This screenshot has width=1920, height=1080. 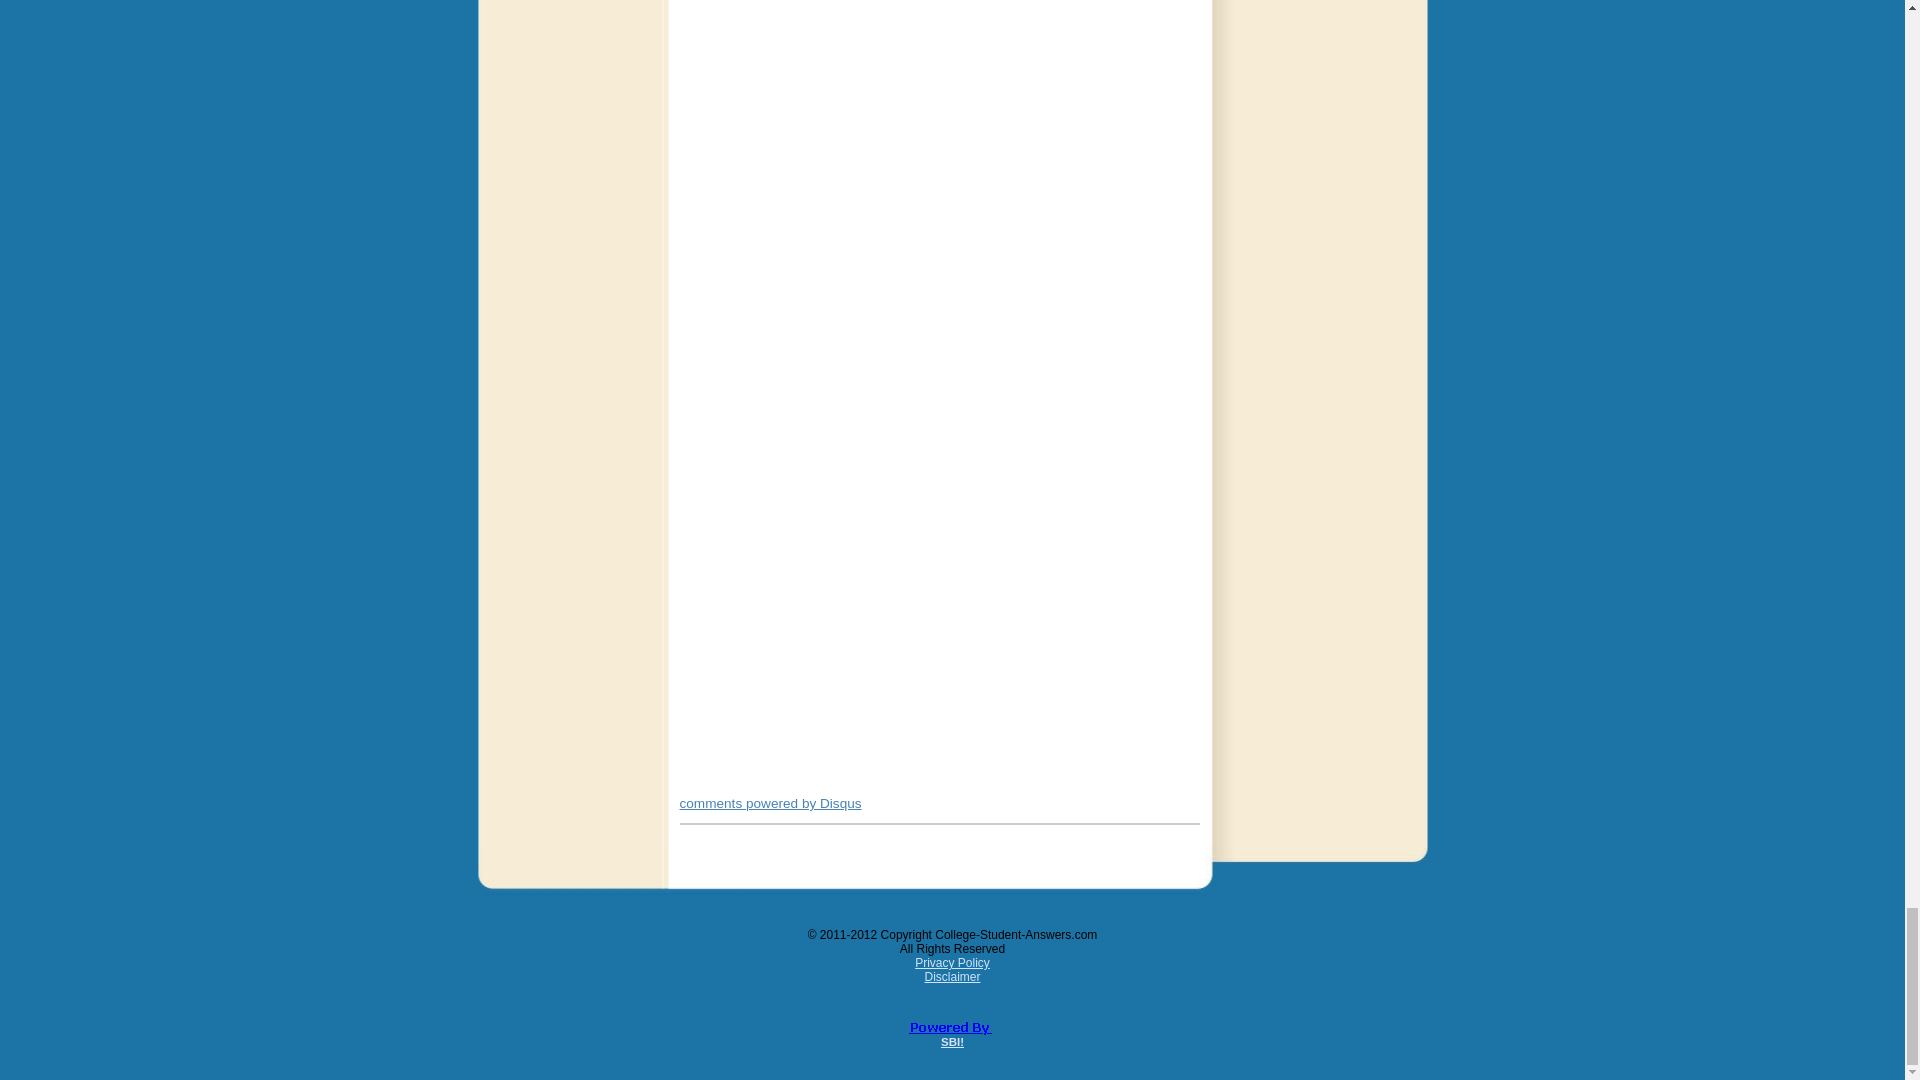 I want to click on SBI!, so click(x=952, y=1041).